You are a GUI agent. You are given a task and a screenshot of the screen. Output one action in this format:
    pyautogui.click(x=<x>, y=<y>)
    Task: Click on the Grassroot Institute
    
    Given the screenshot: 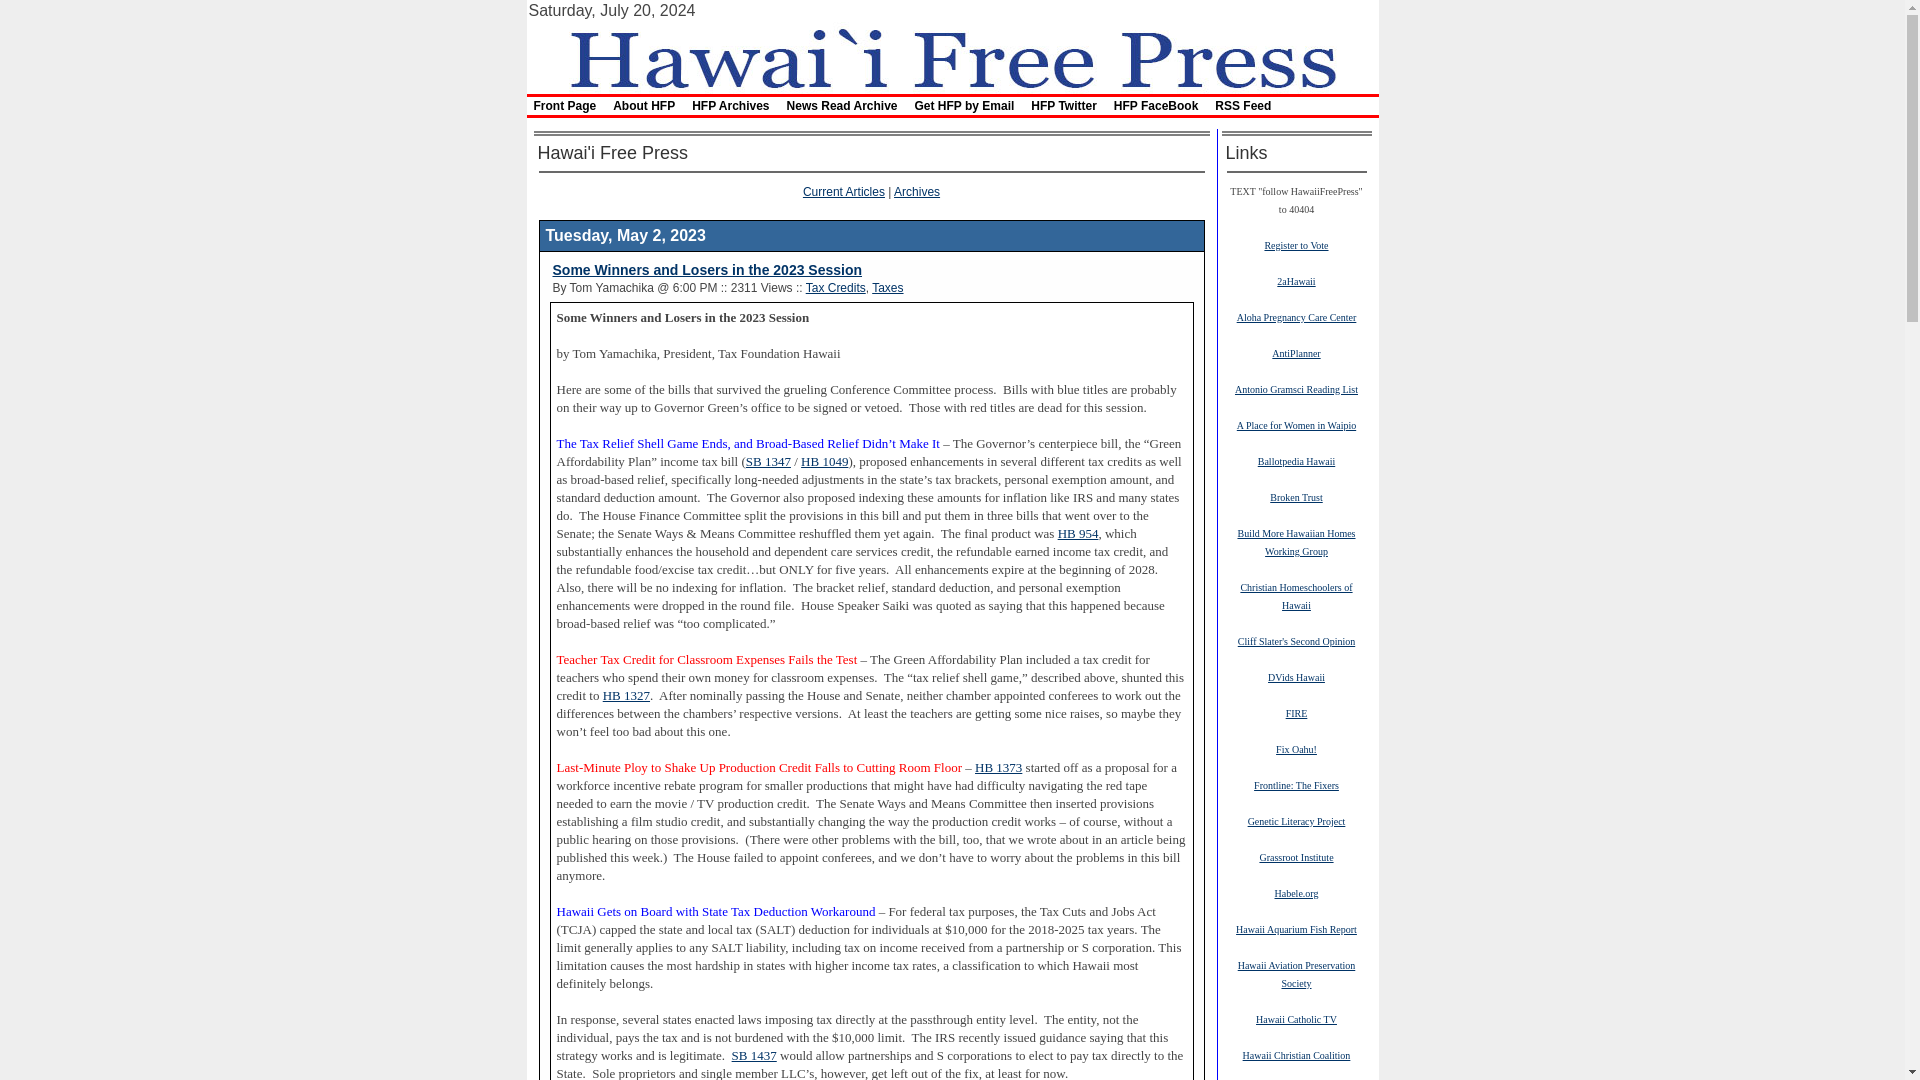 What is the action you would take?
    pyautogui.click(x=1296, y=856)
    